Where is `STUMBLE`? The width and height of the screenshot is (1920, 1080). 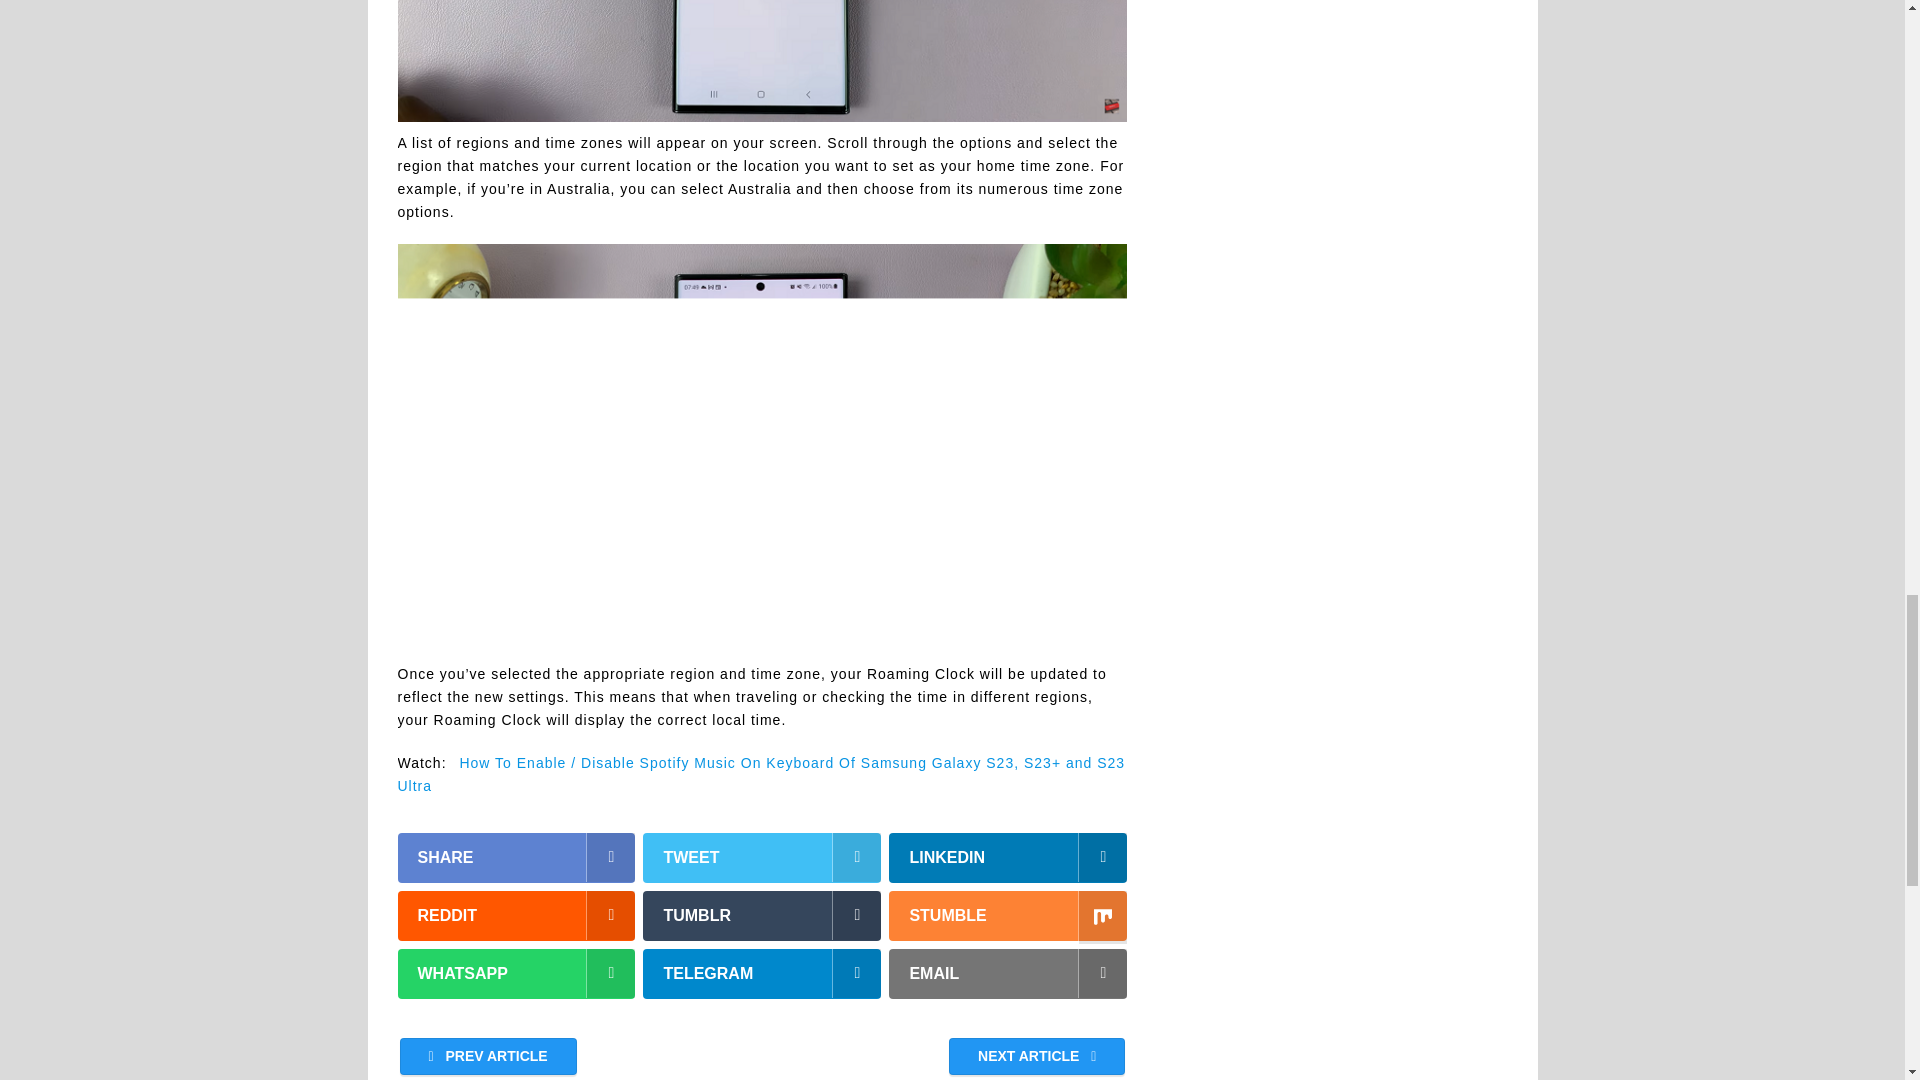
STUMBLE is located at coordinates (1008, 916).